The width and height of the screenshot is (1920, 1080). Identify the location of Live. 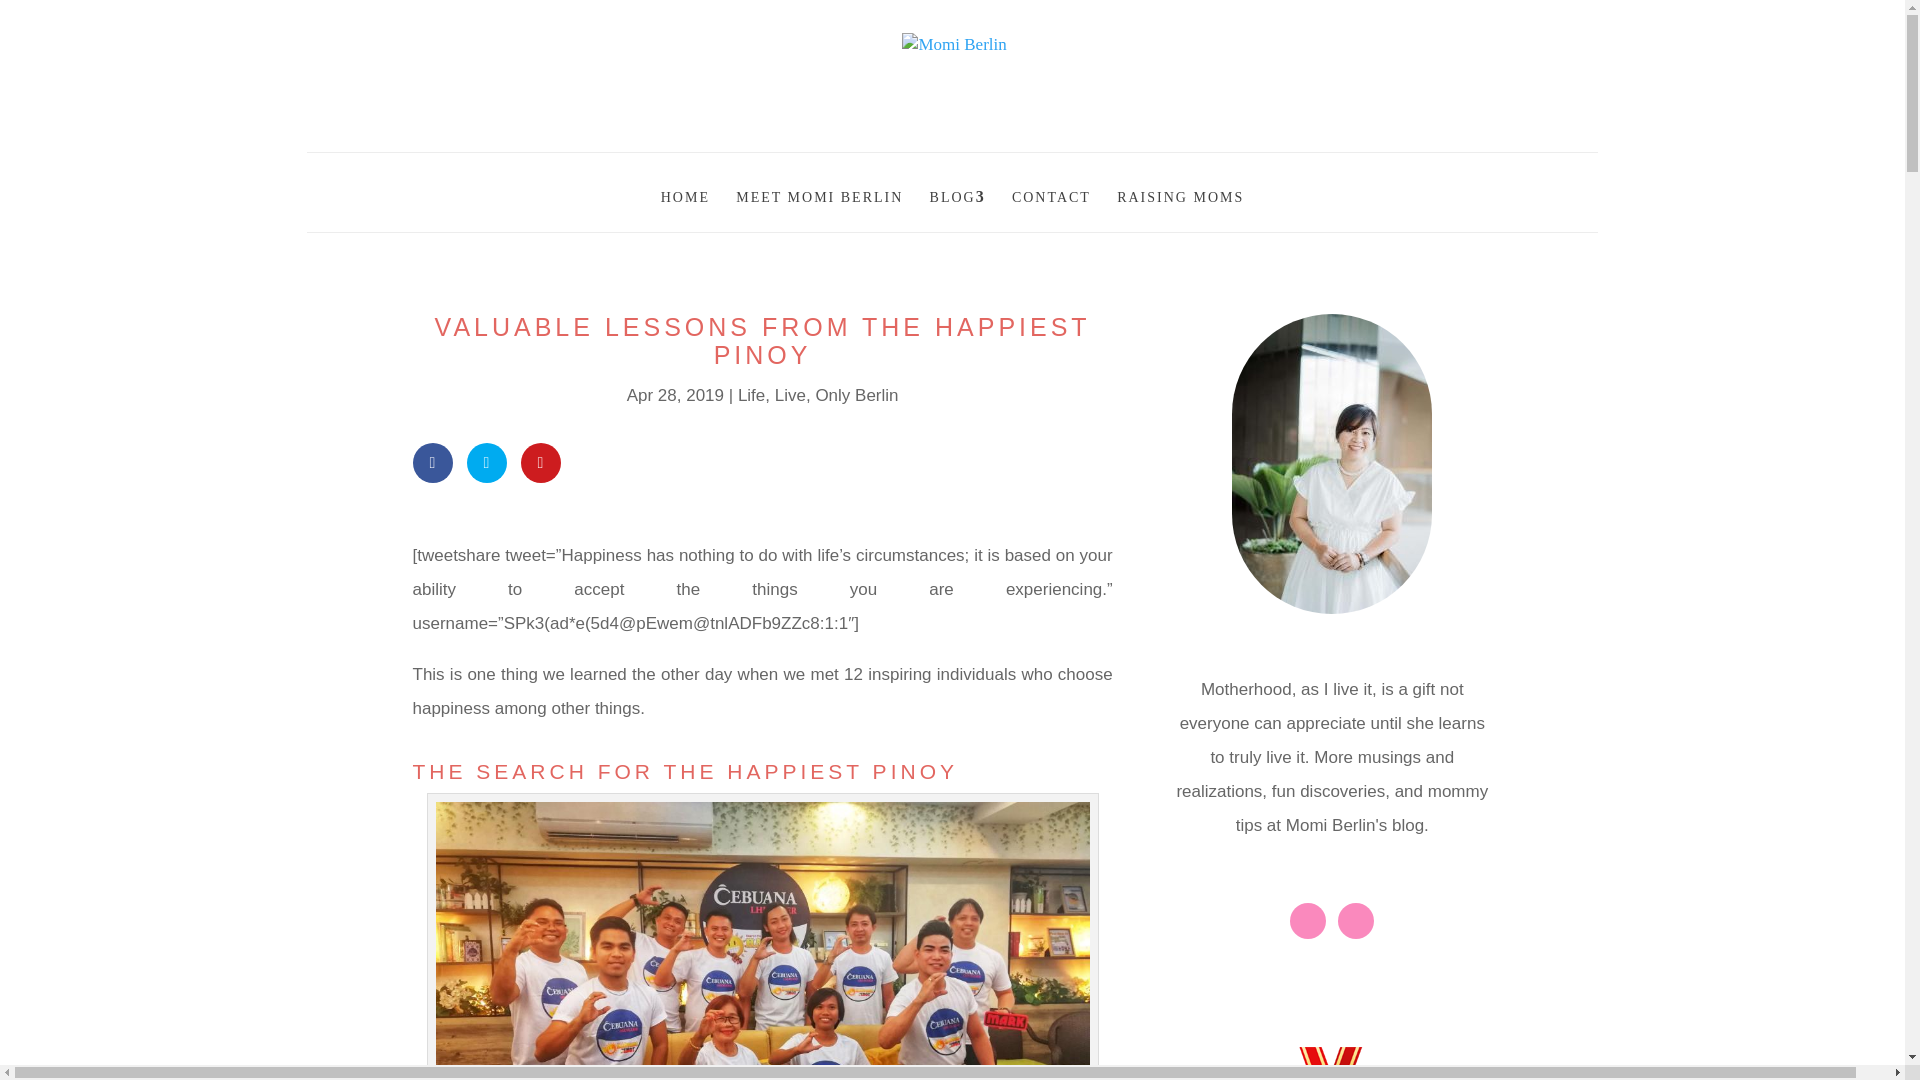
(790, 395).